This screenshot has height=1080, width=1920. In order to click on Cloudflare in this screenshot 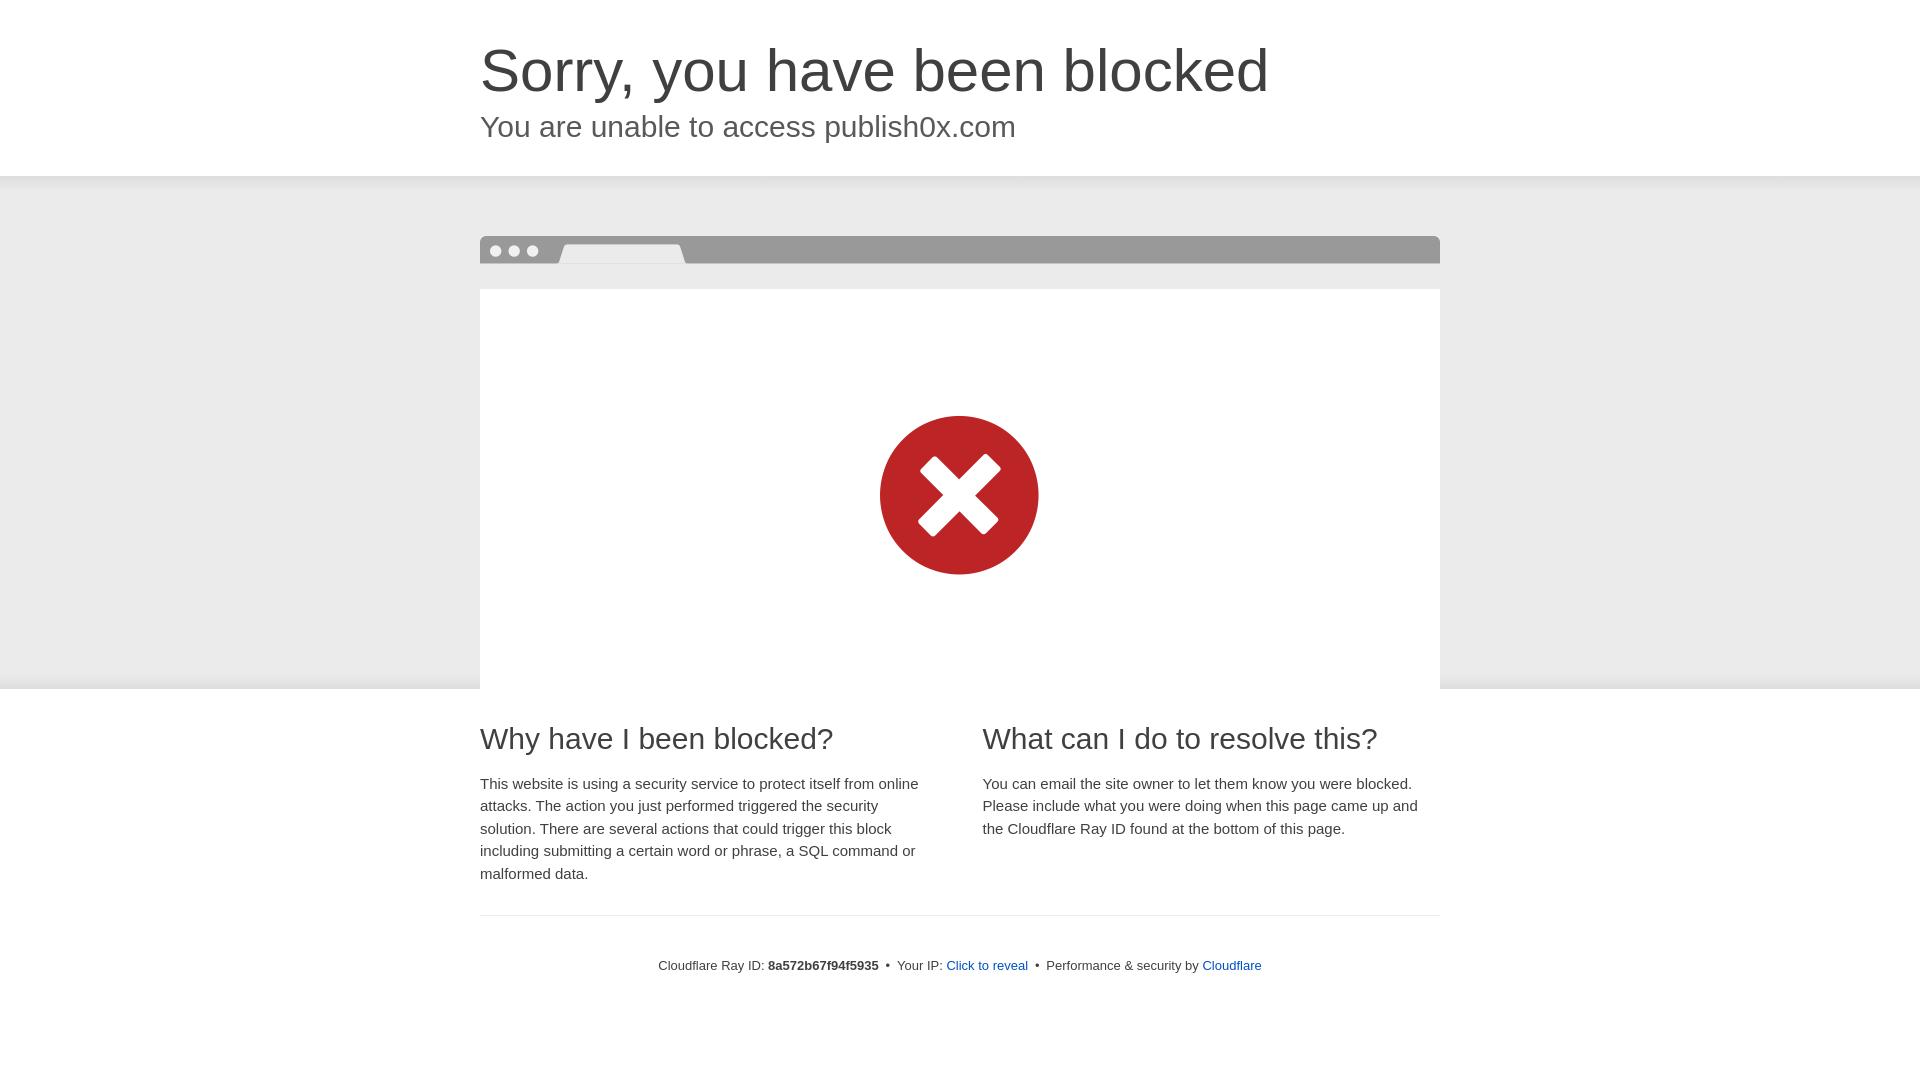, I will do `click(1231, 965)`.